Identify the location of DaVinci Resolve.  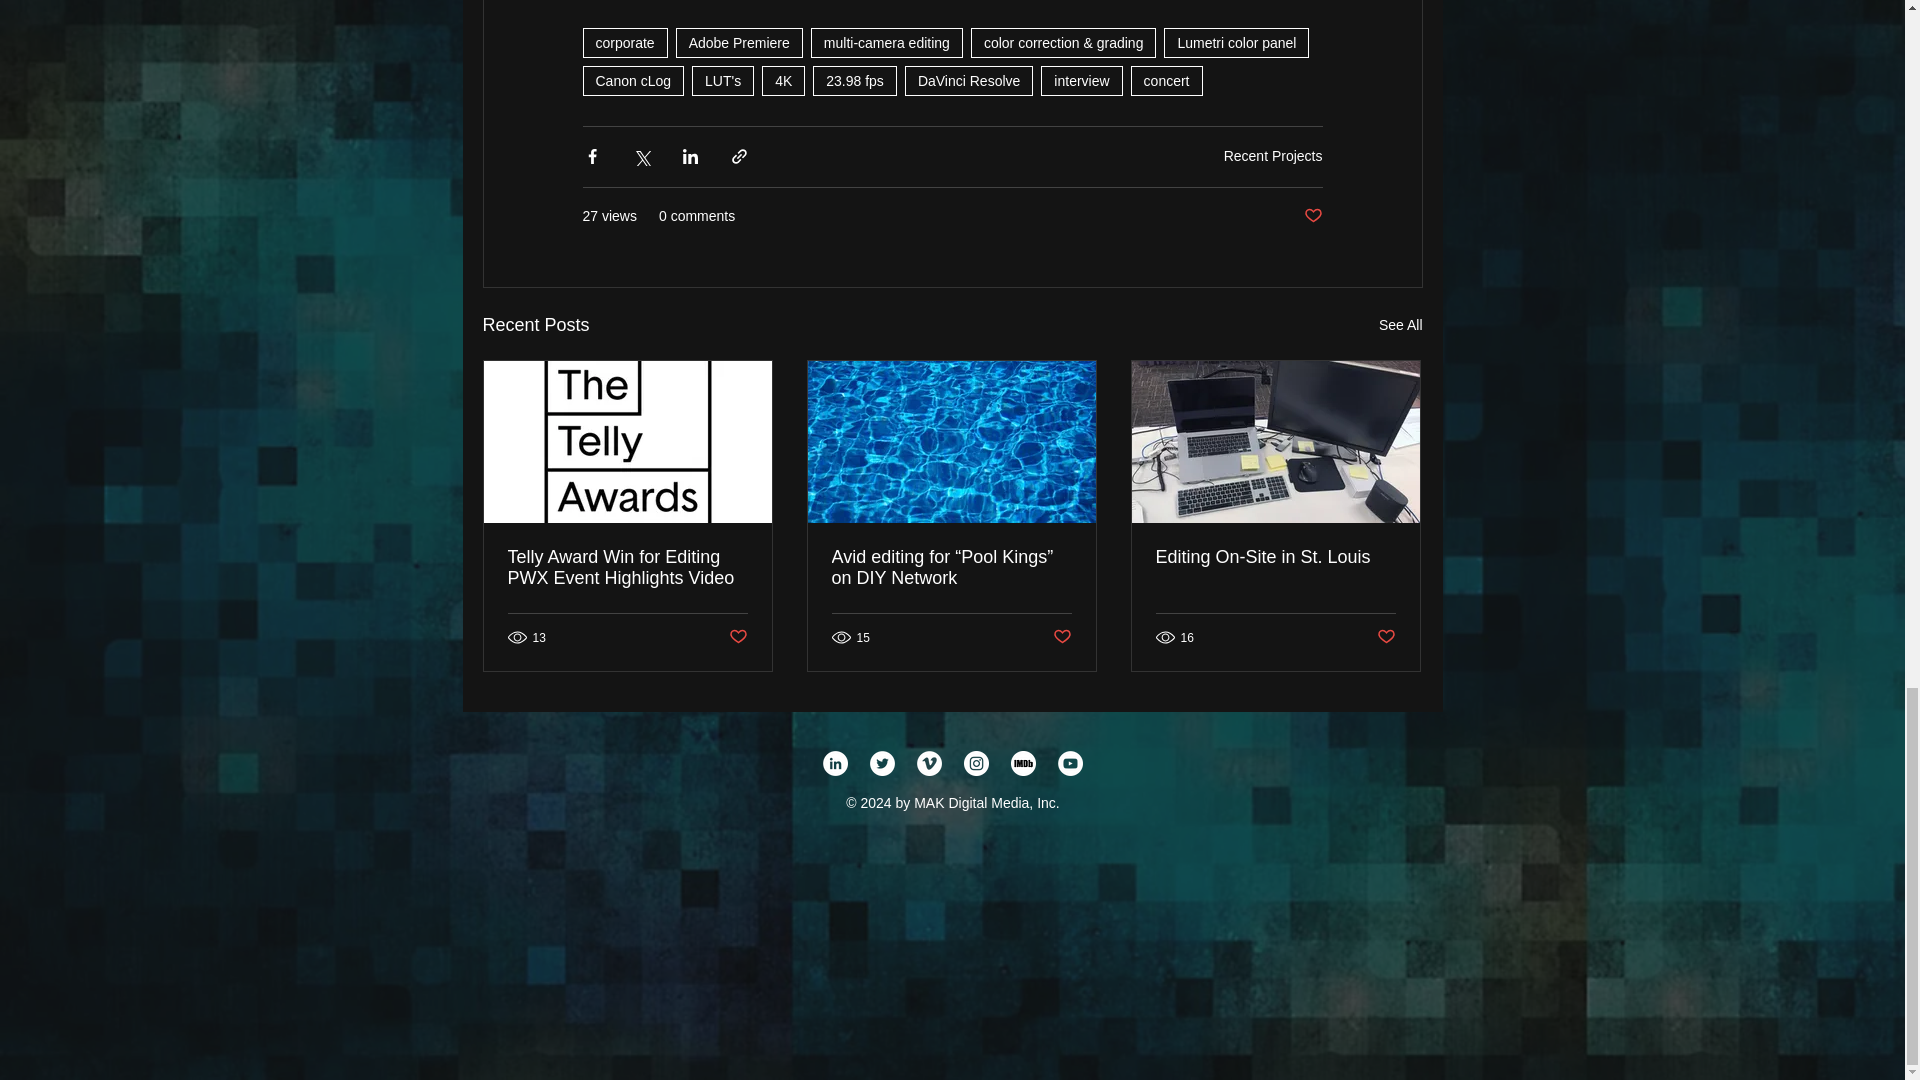
(968, 80).